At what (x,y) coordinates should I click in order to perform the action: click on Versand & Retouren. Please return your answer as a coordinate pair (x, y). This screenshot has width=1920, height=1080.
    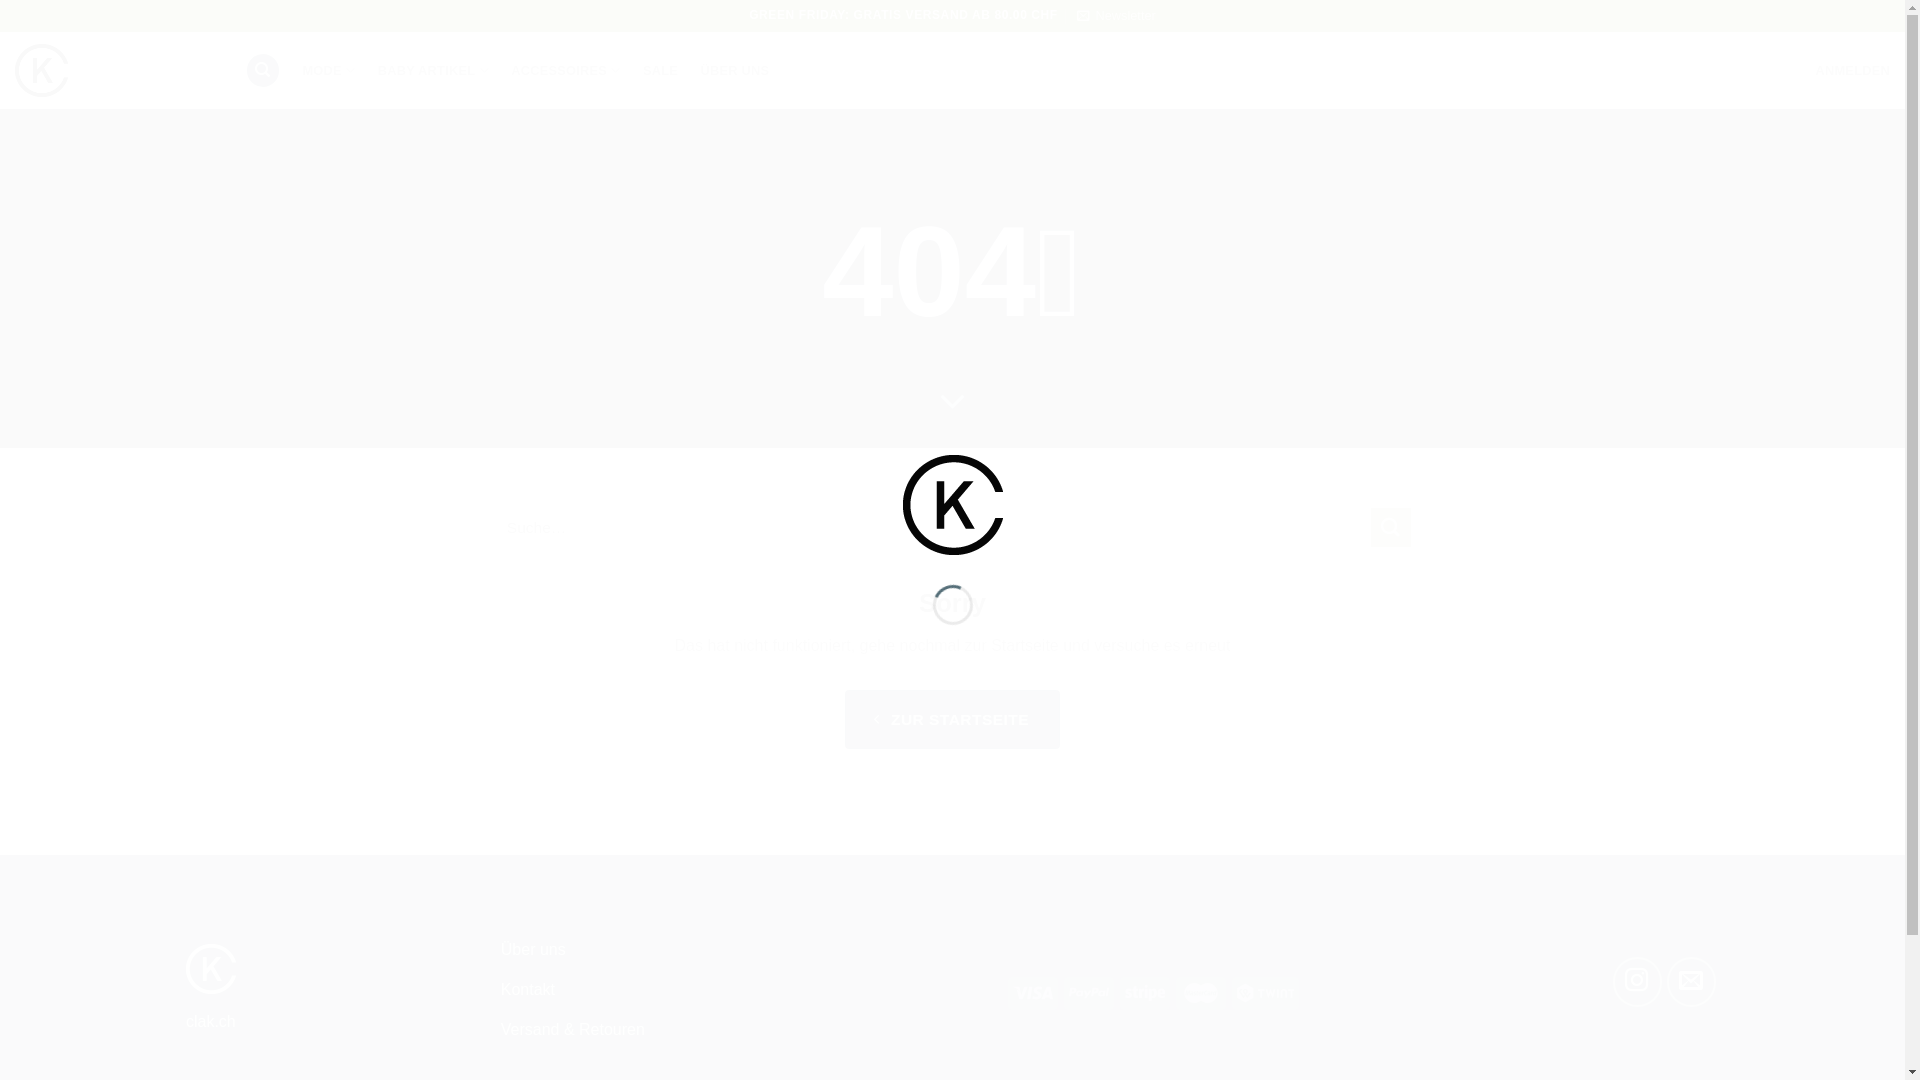
    Looking at the image, I should click on (643, 1032).